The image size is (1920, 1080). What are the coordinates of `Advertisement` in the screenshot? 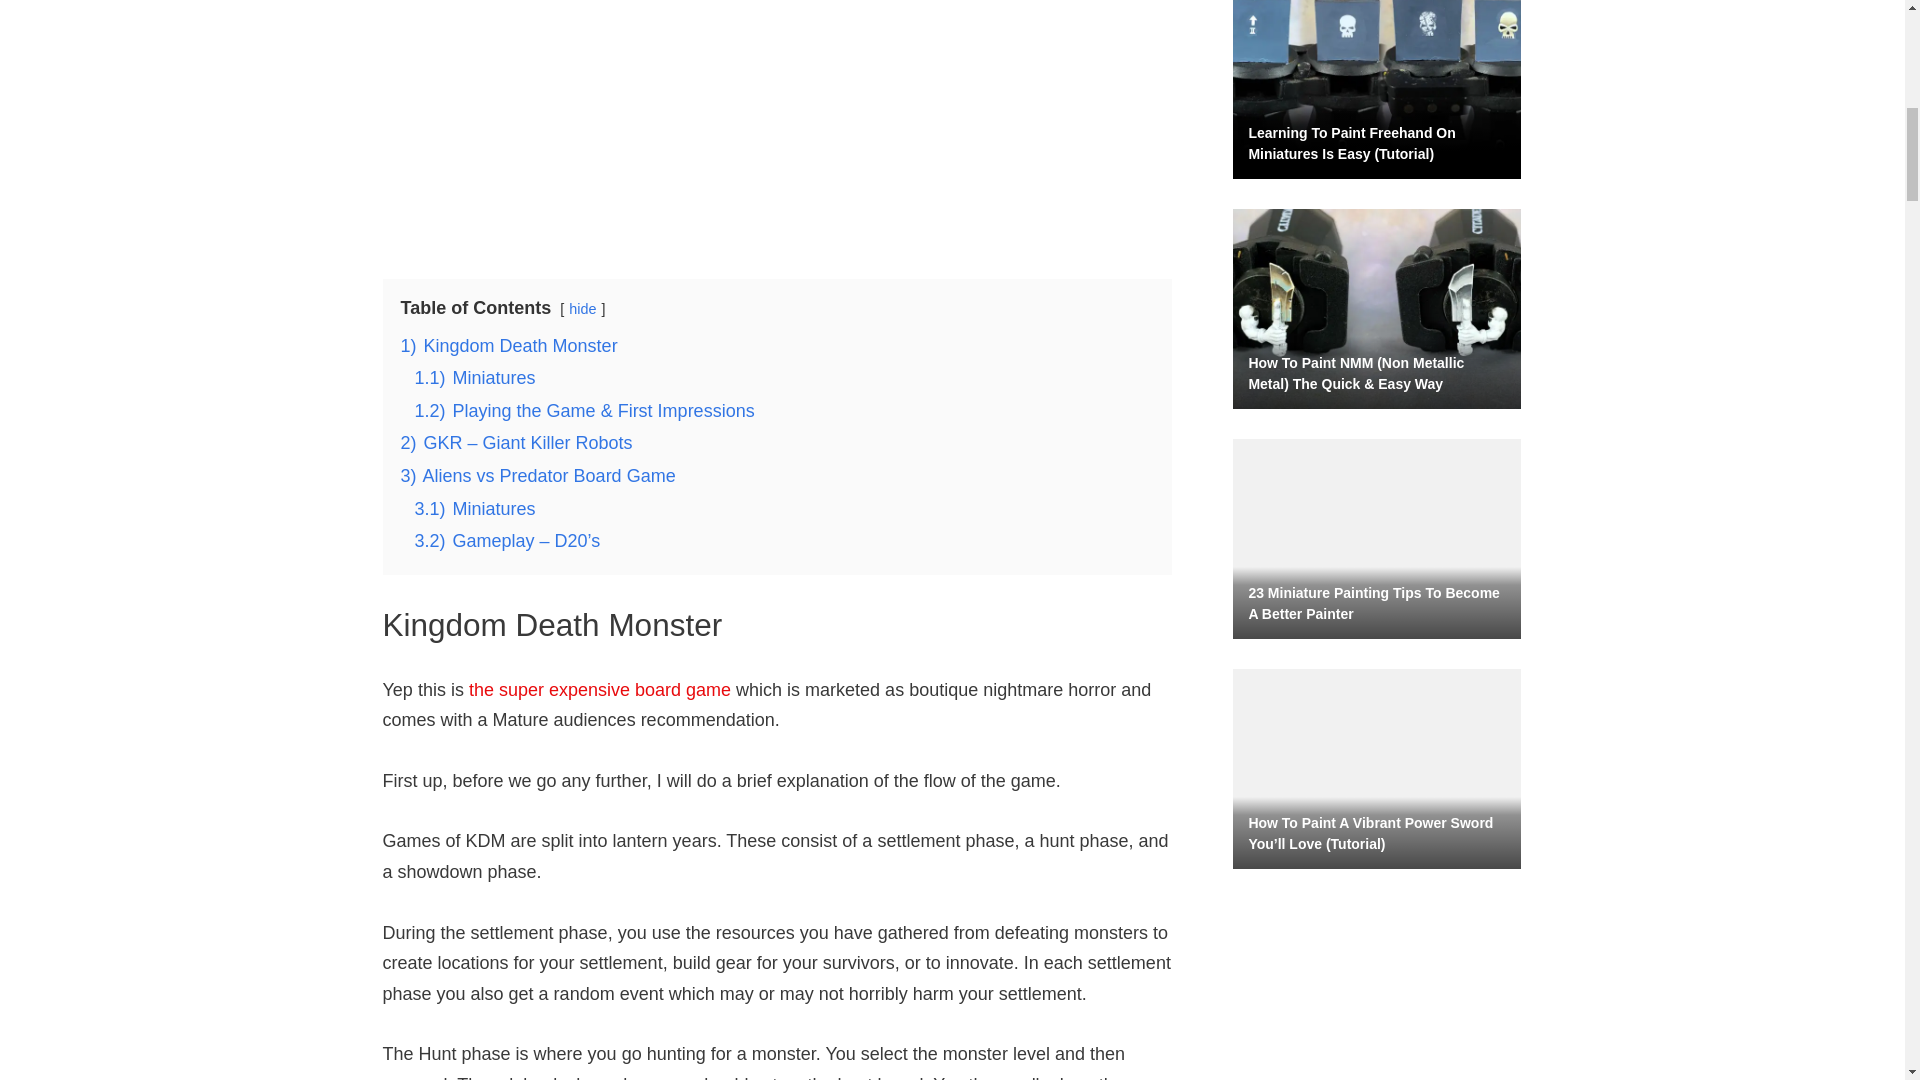 It's located at (776, 113).